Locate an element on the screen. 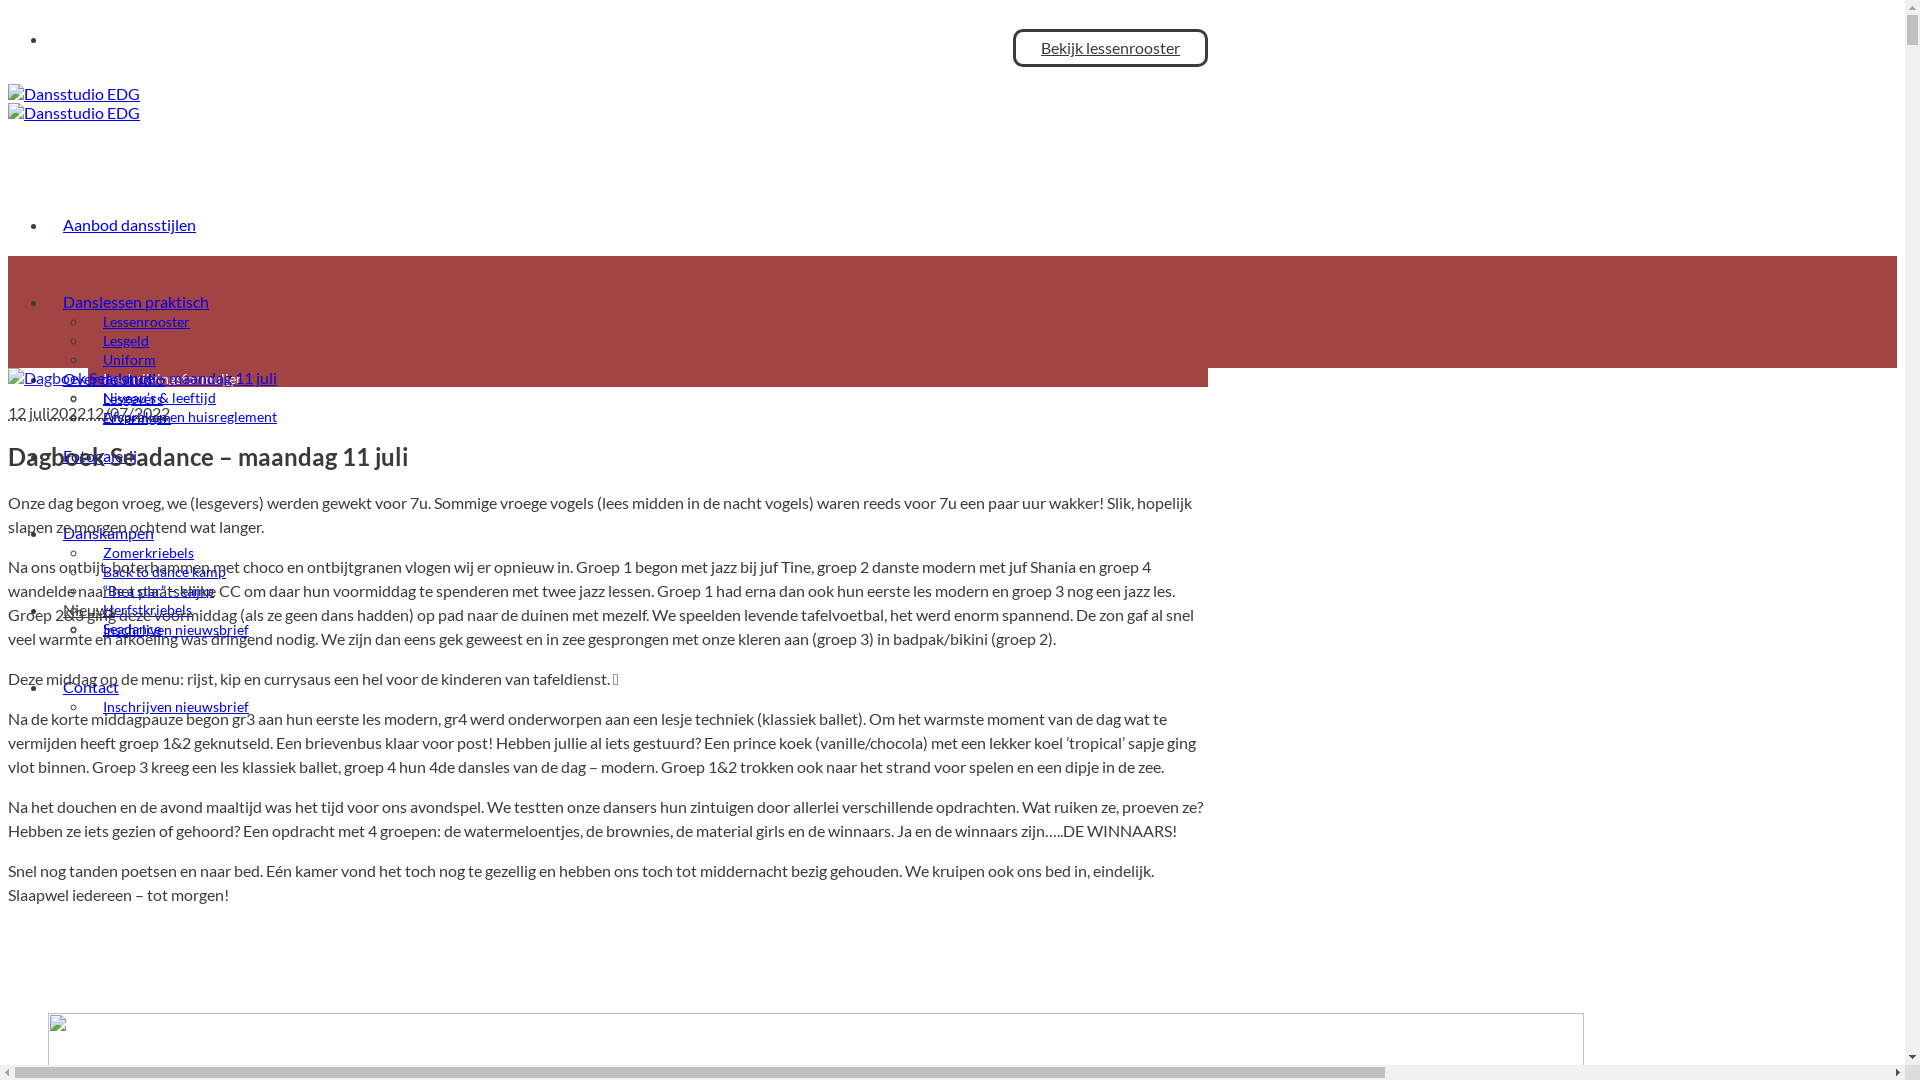 The height and width of the screenshot is (1080, 1920). Zomerkriebels is located at coordinates (148, 552).